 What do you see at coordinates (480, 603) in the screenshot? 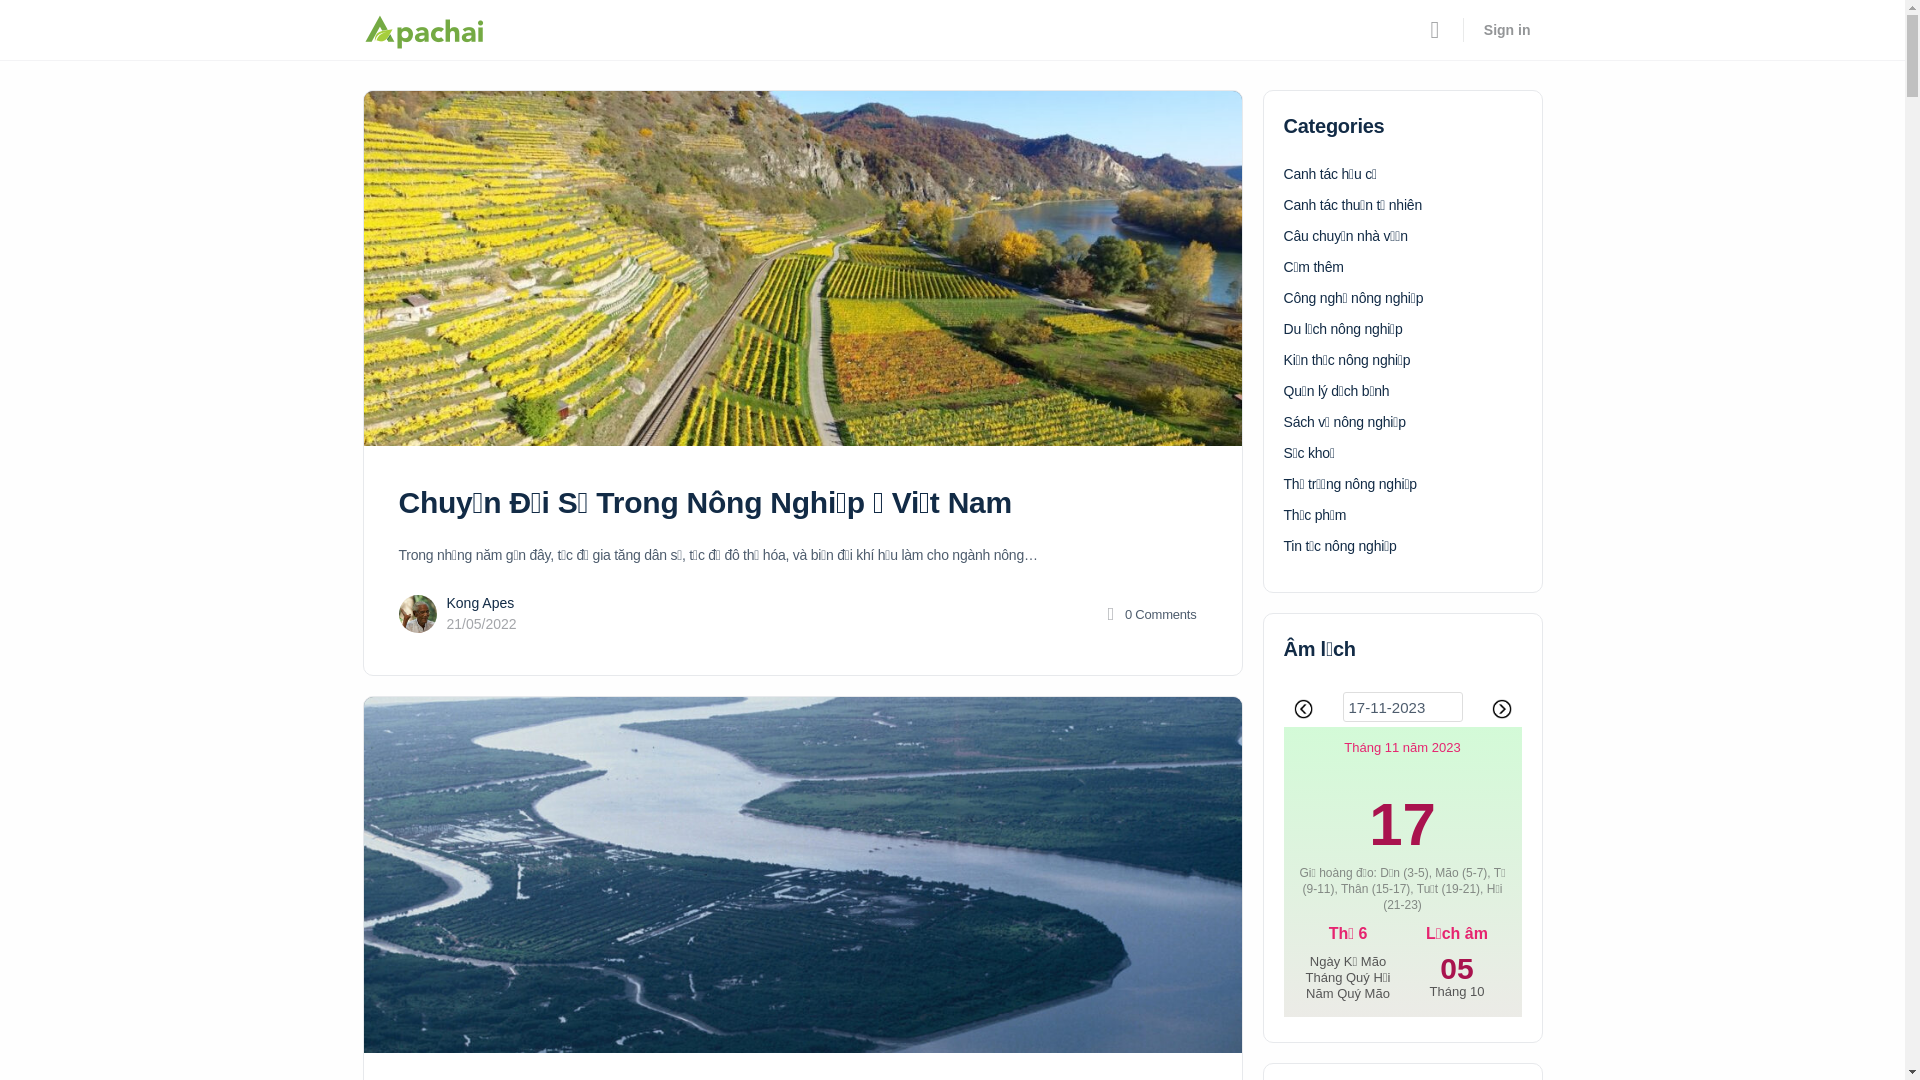
I see `Kong Apes` at bounding box center [480, 603].